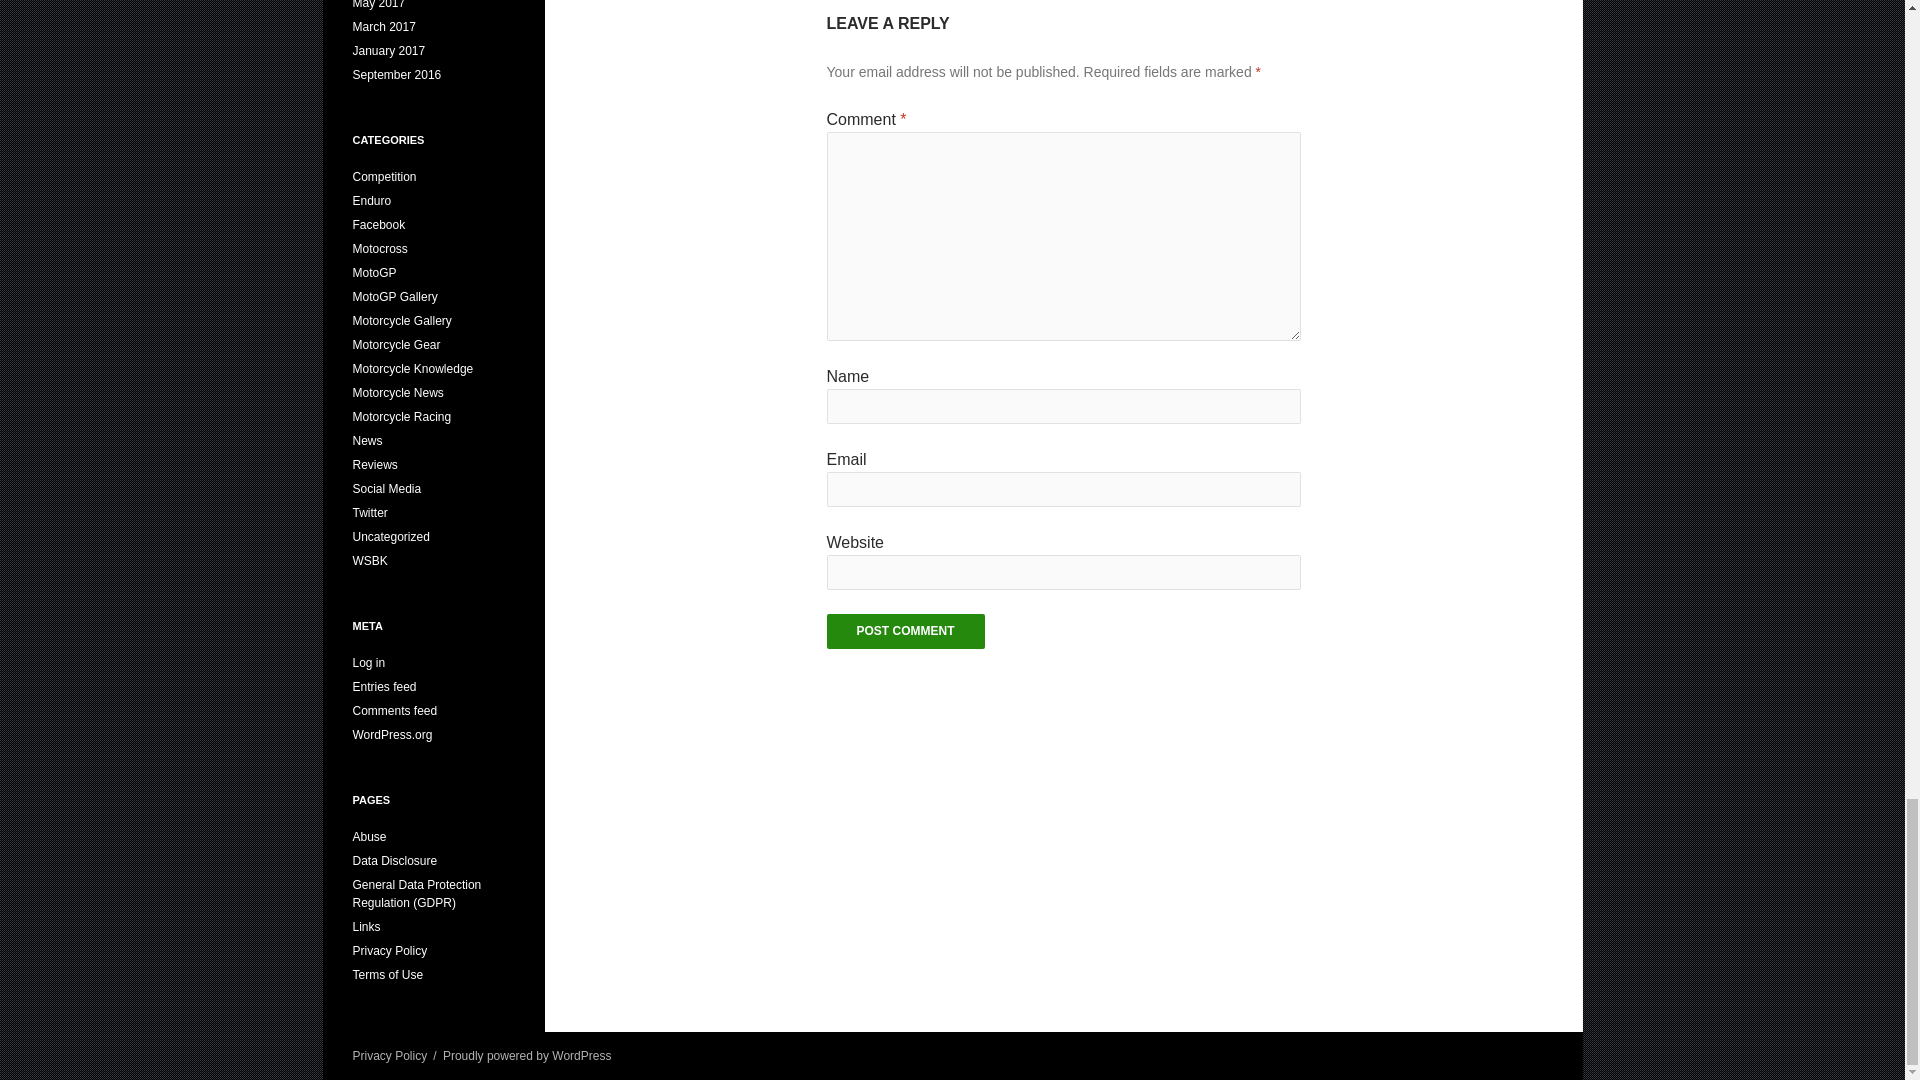 The height and width of the screenshot is (1080, 1920). What do you see at coordinates (904, 632) in the screenshot?
I see `Post Comment` at bounding box center [904, 632].